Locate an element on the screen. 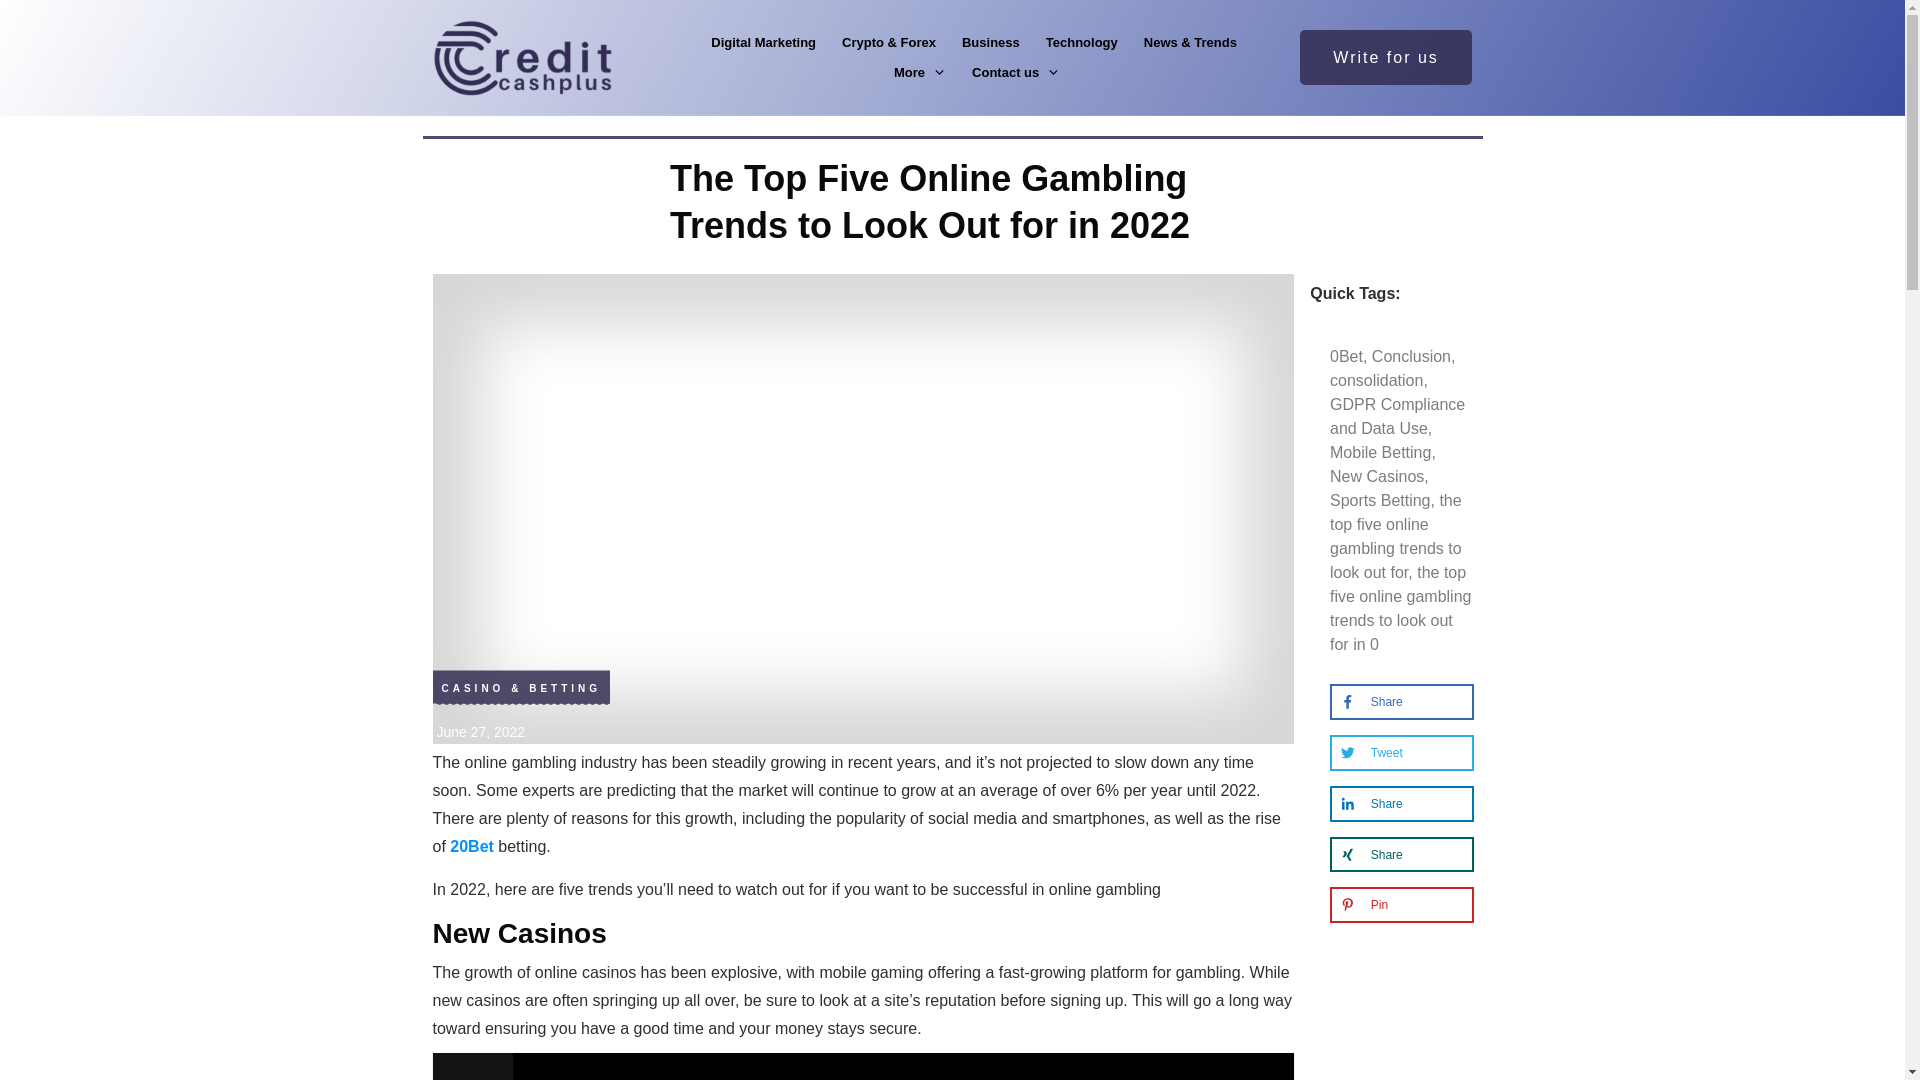 The width and height of the screenshot is (1920, 1080). consolidation is located at coordinates (1376, 380).